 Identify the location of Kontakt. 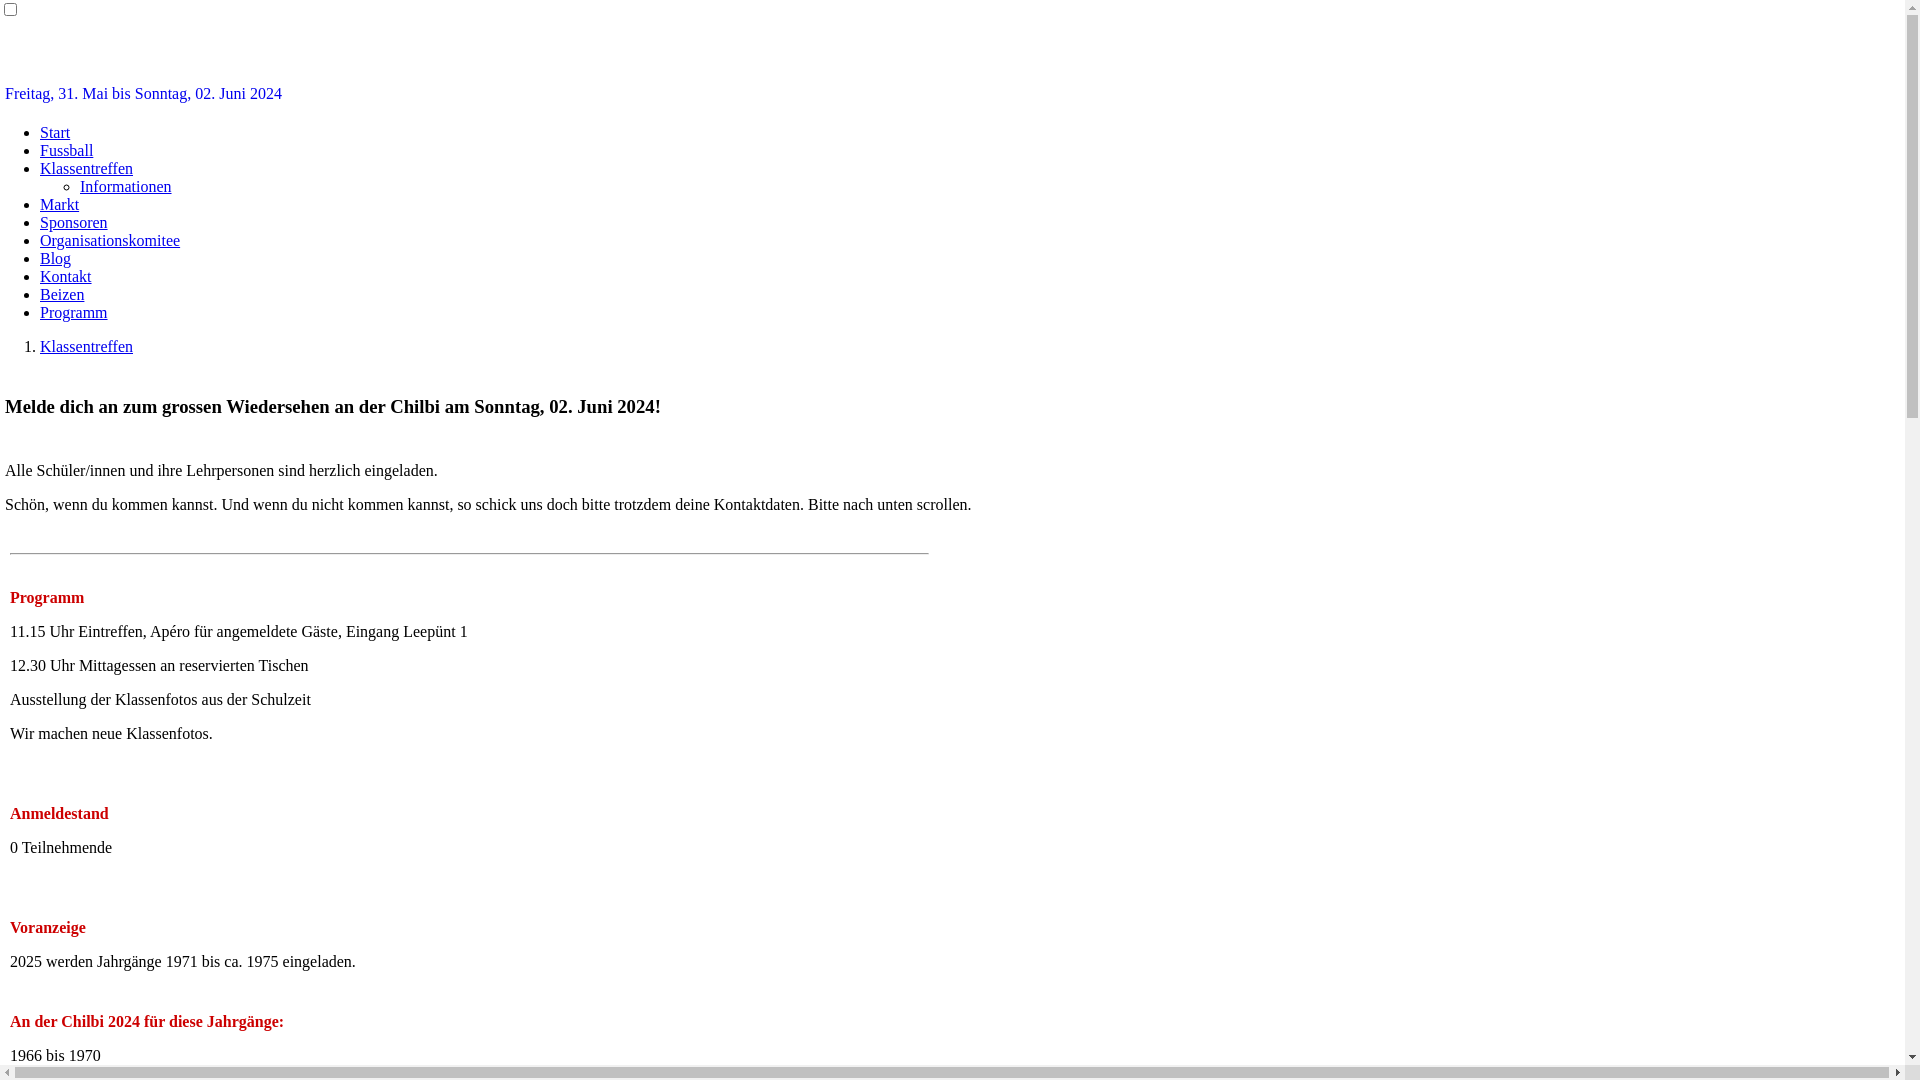
(66, 276).